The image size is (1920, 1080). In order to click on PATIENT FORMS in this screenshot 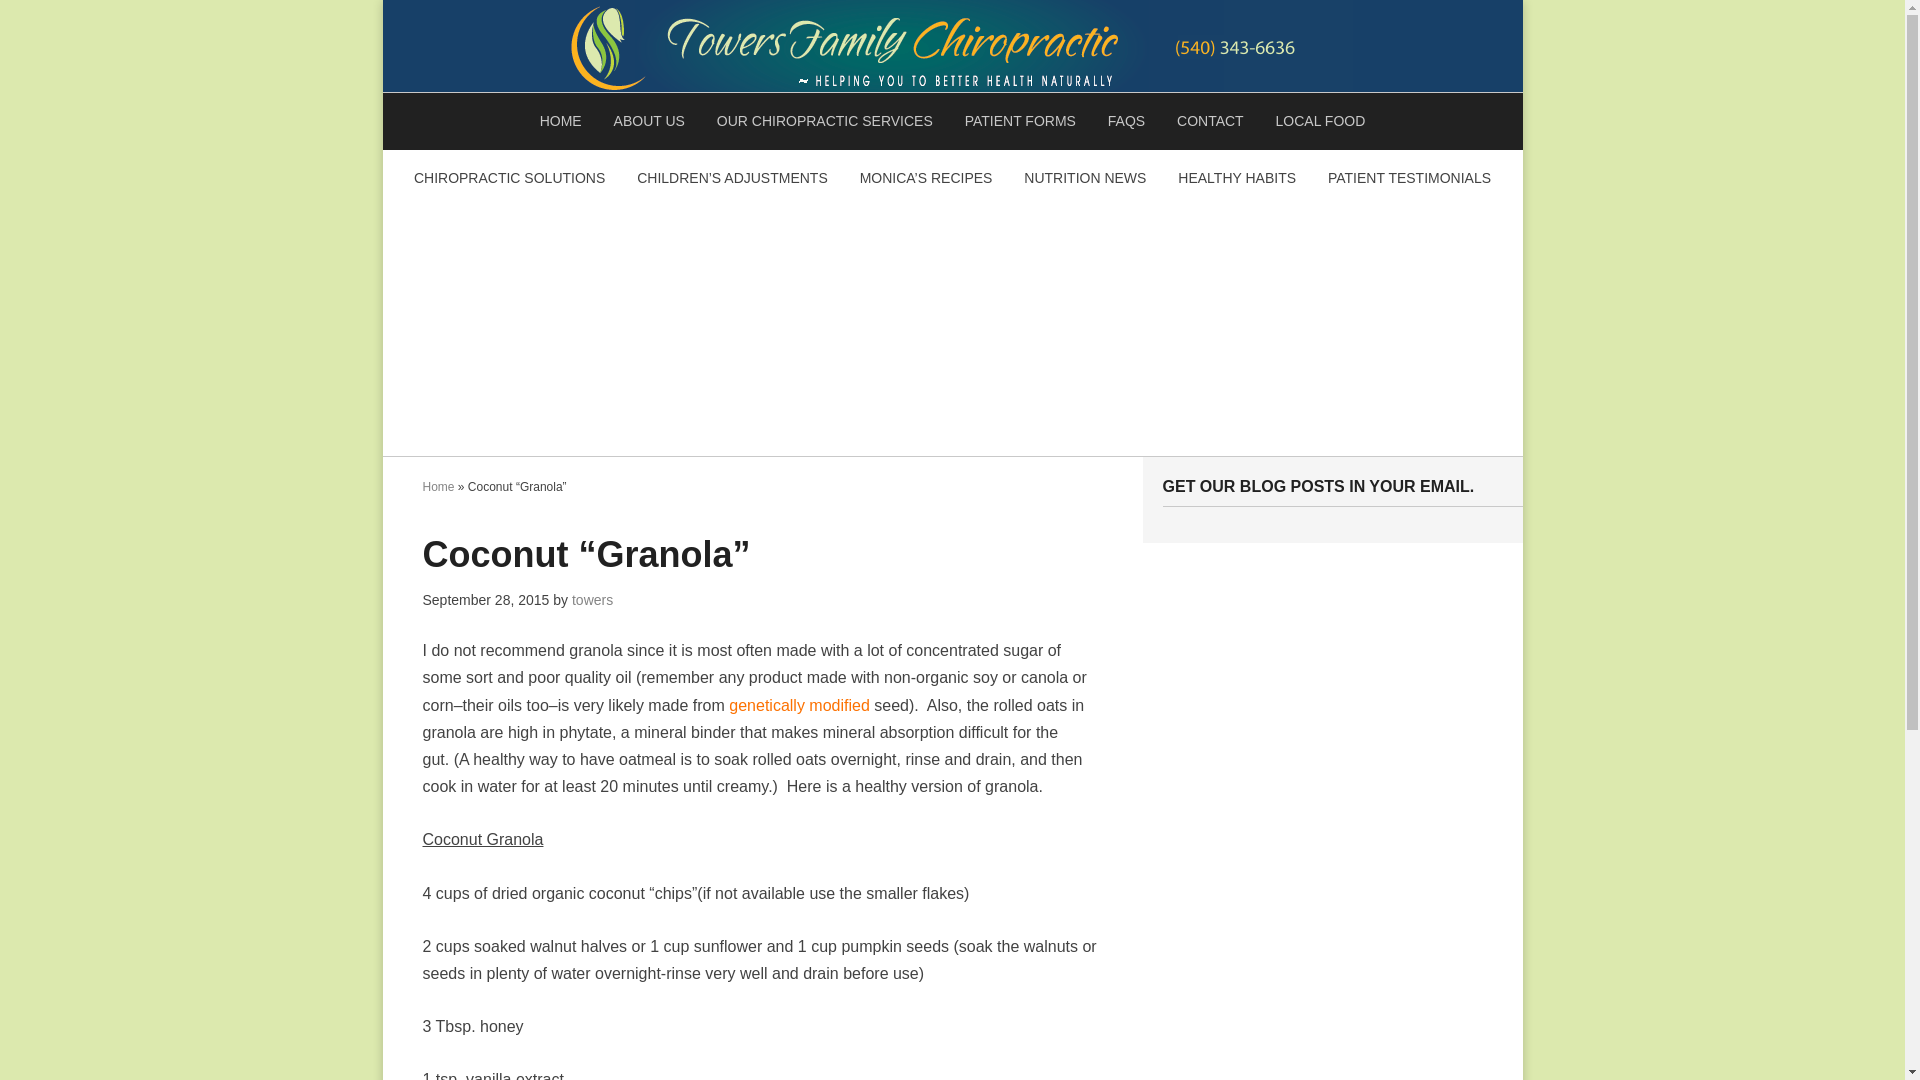, I will do `click(1020, 121)`.